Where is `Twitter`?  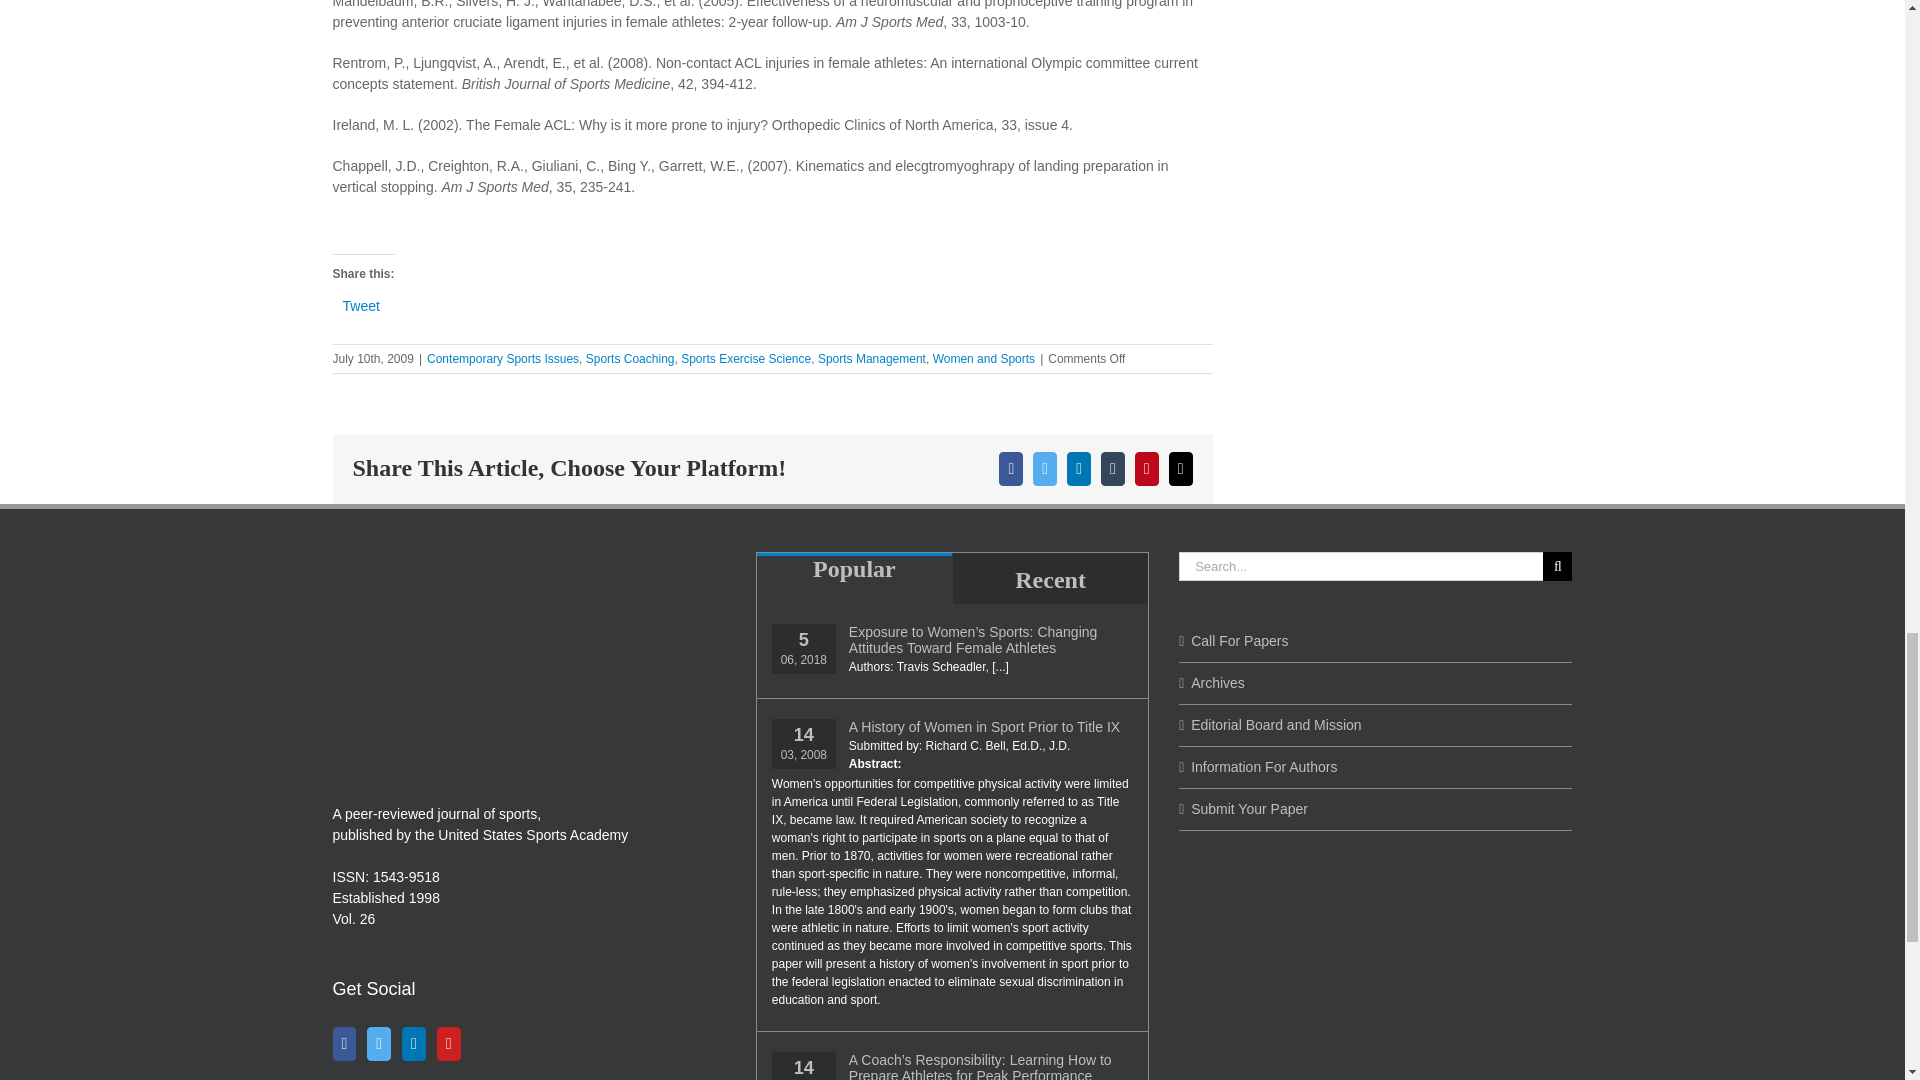
Twitter is located at coordinates (1044, 469).